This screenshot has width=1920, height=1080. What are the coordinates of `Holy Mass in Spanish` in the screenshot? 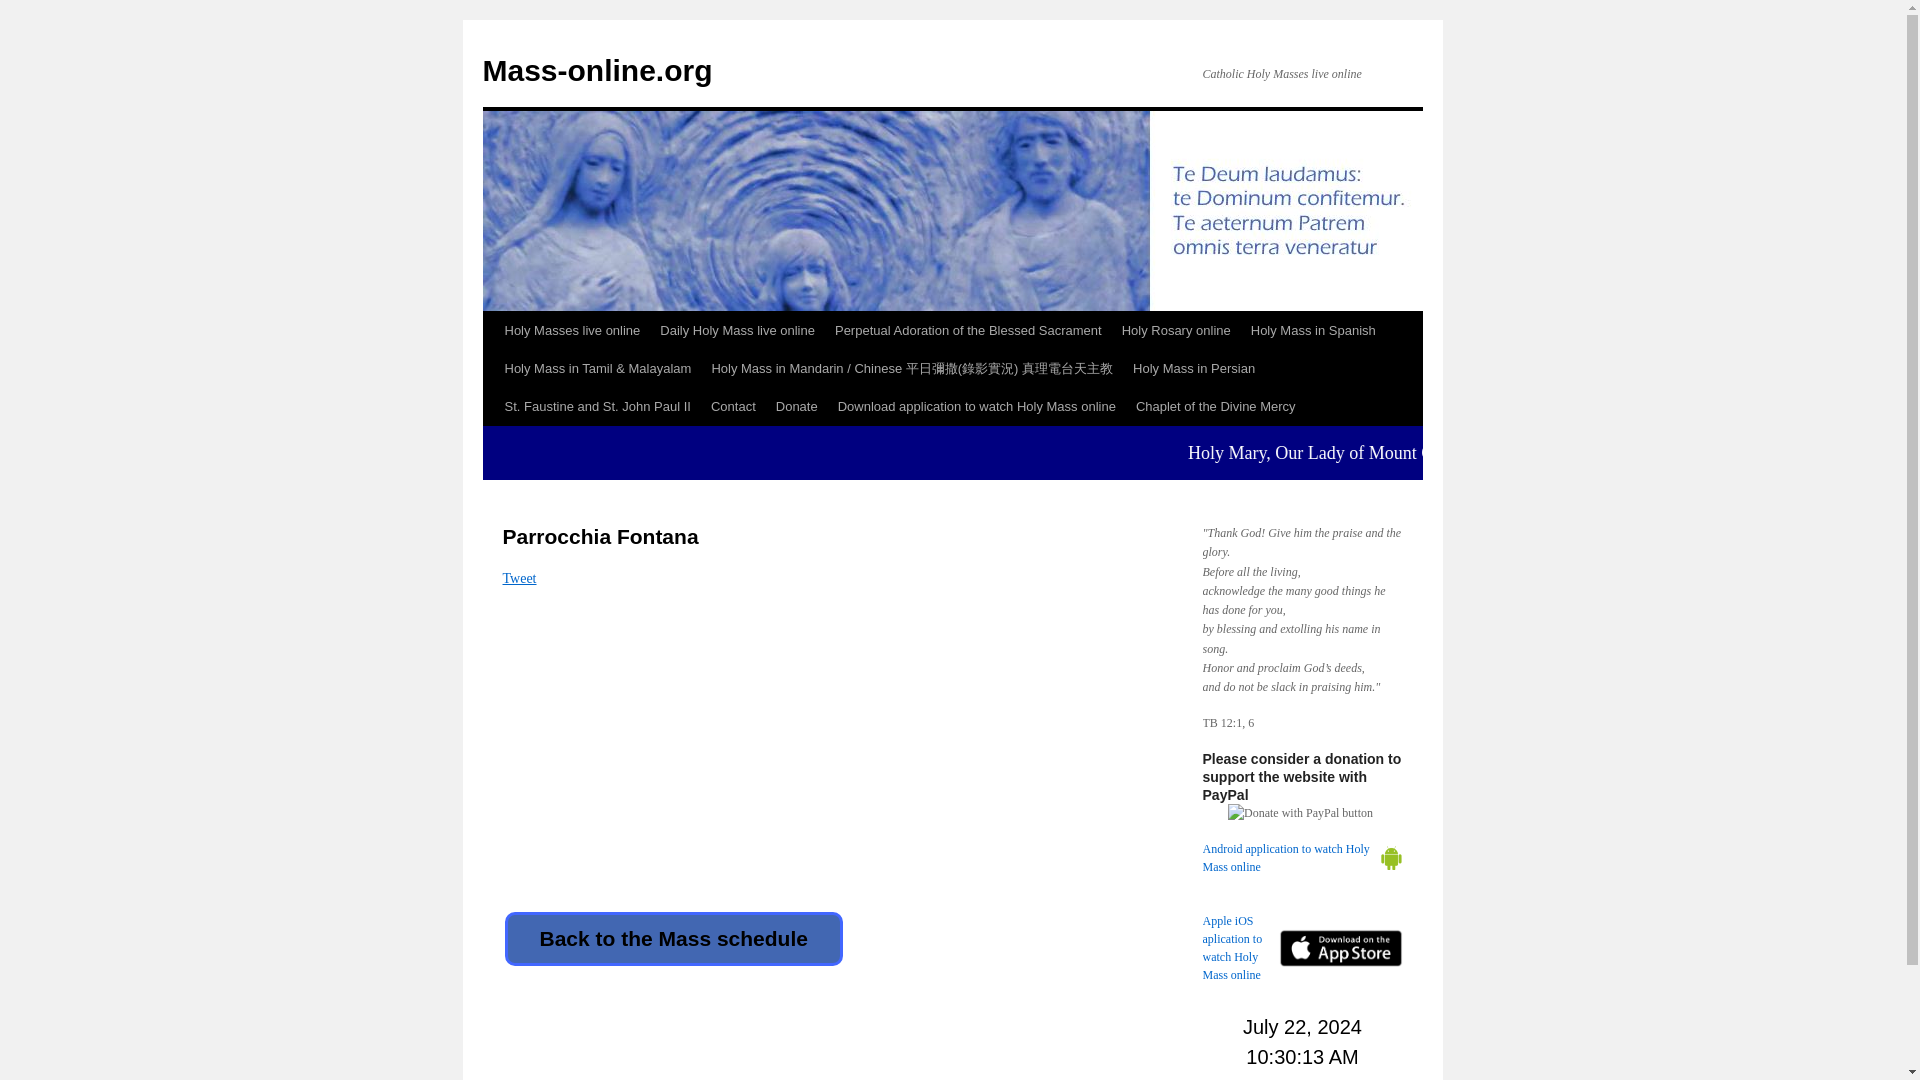 It's located at (1313, 330).